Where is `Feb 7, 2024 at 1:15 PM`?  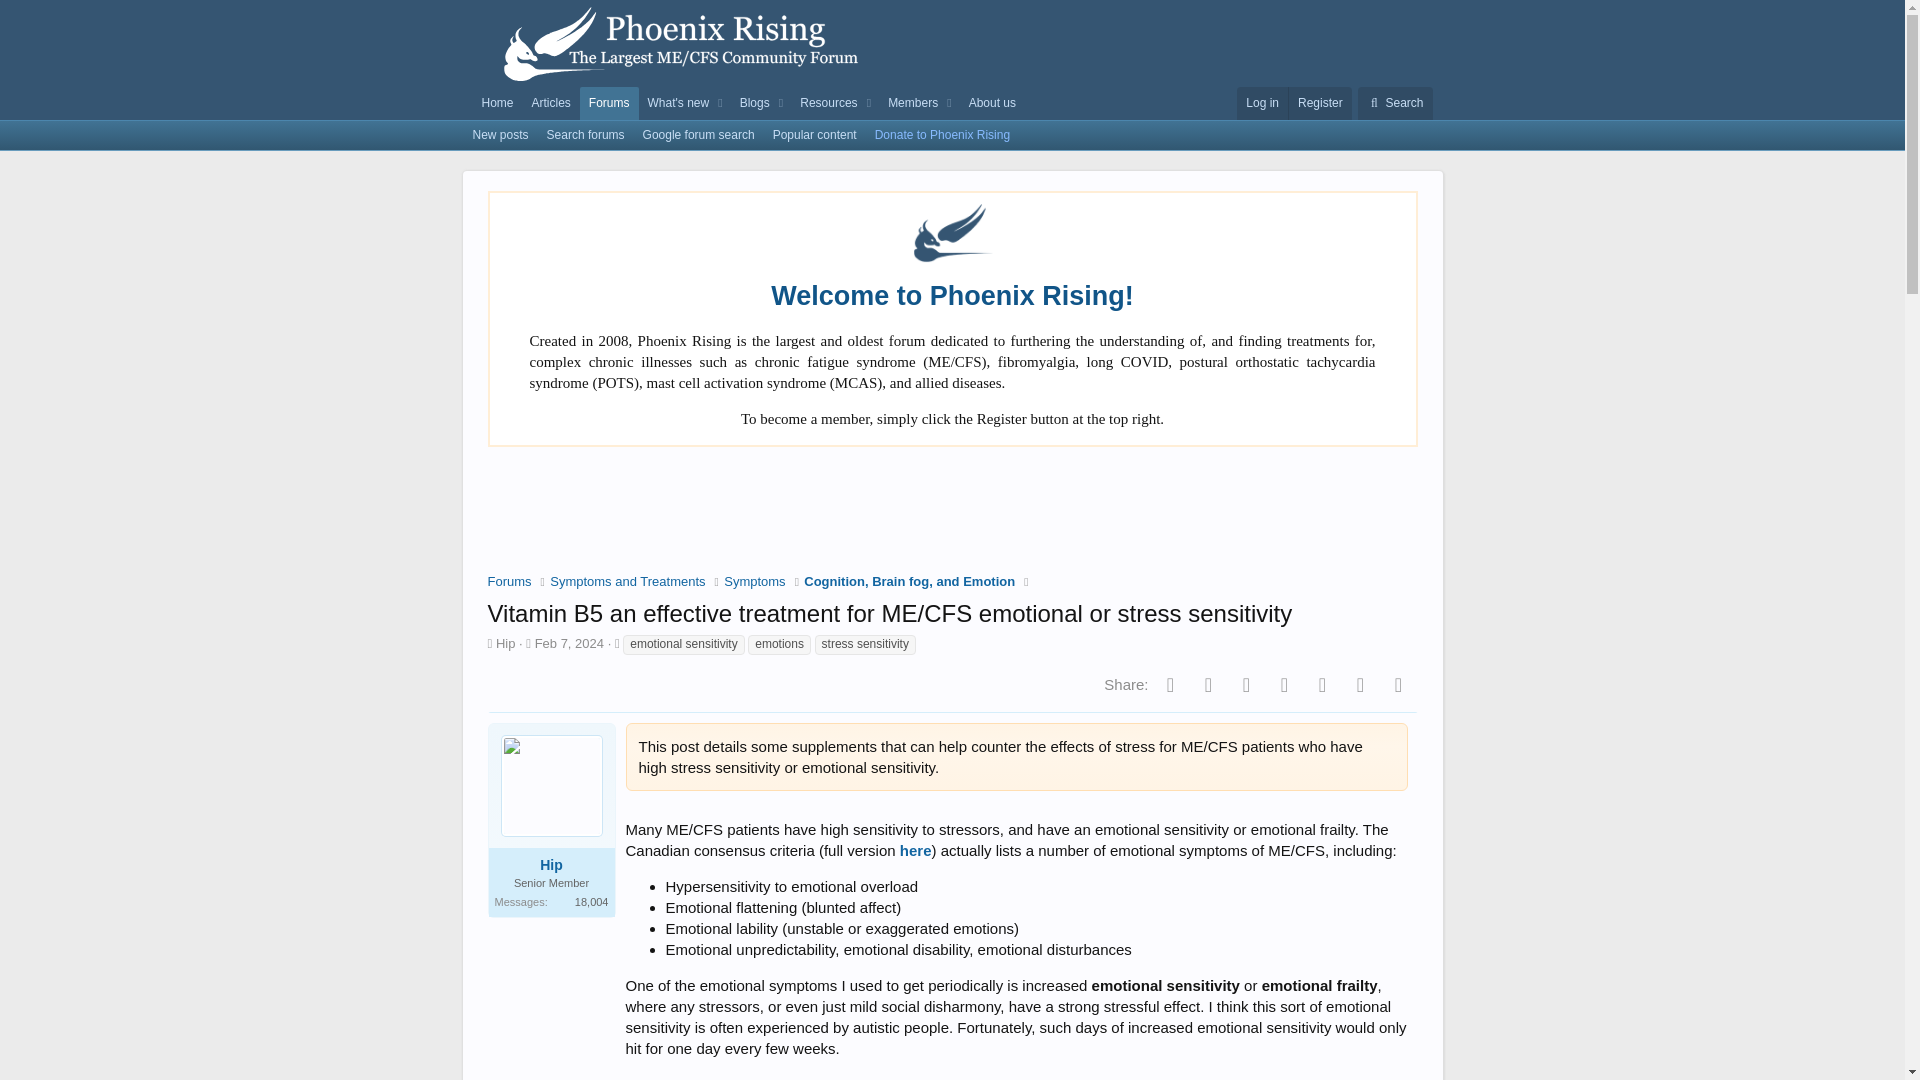 Feb 7, 2024 at 1:15 PM is located at coordinates (570, 644).